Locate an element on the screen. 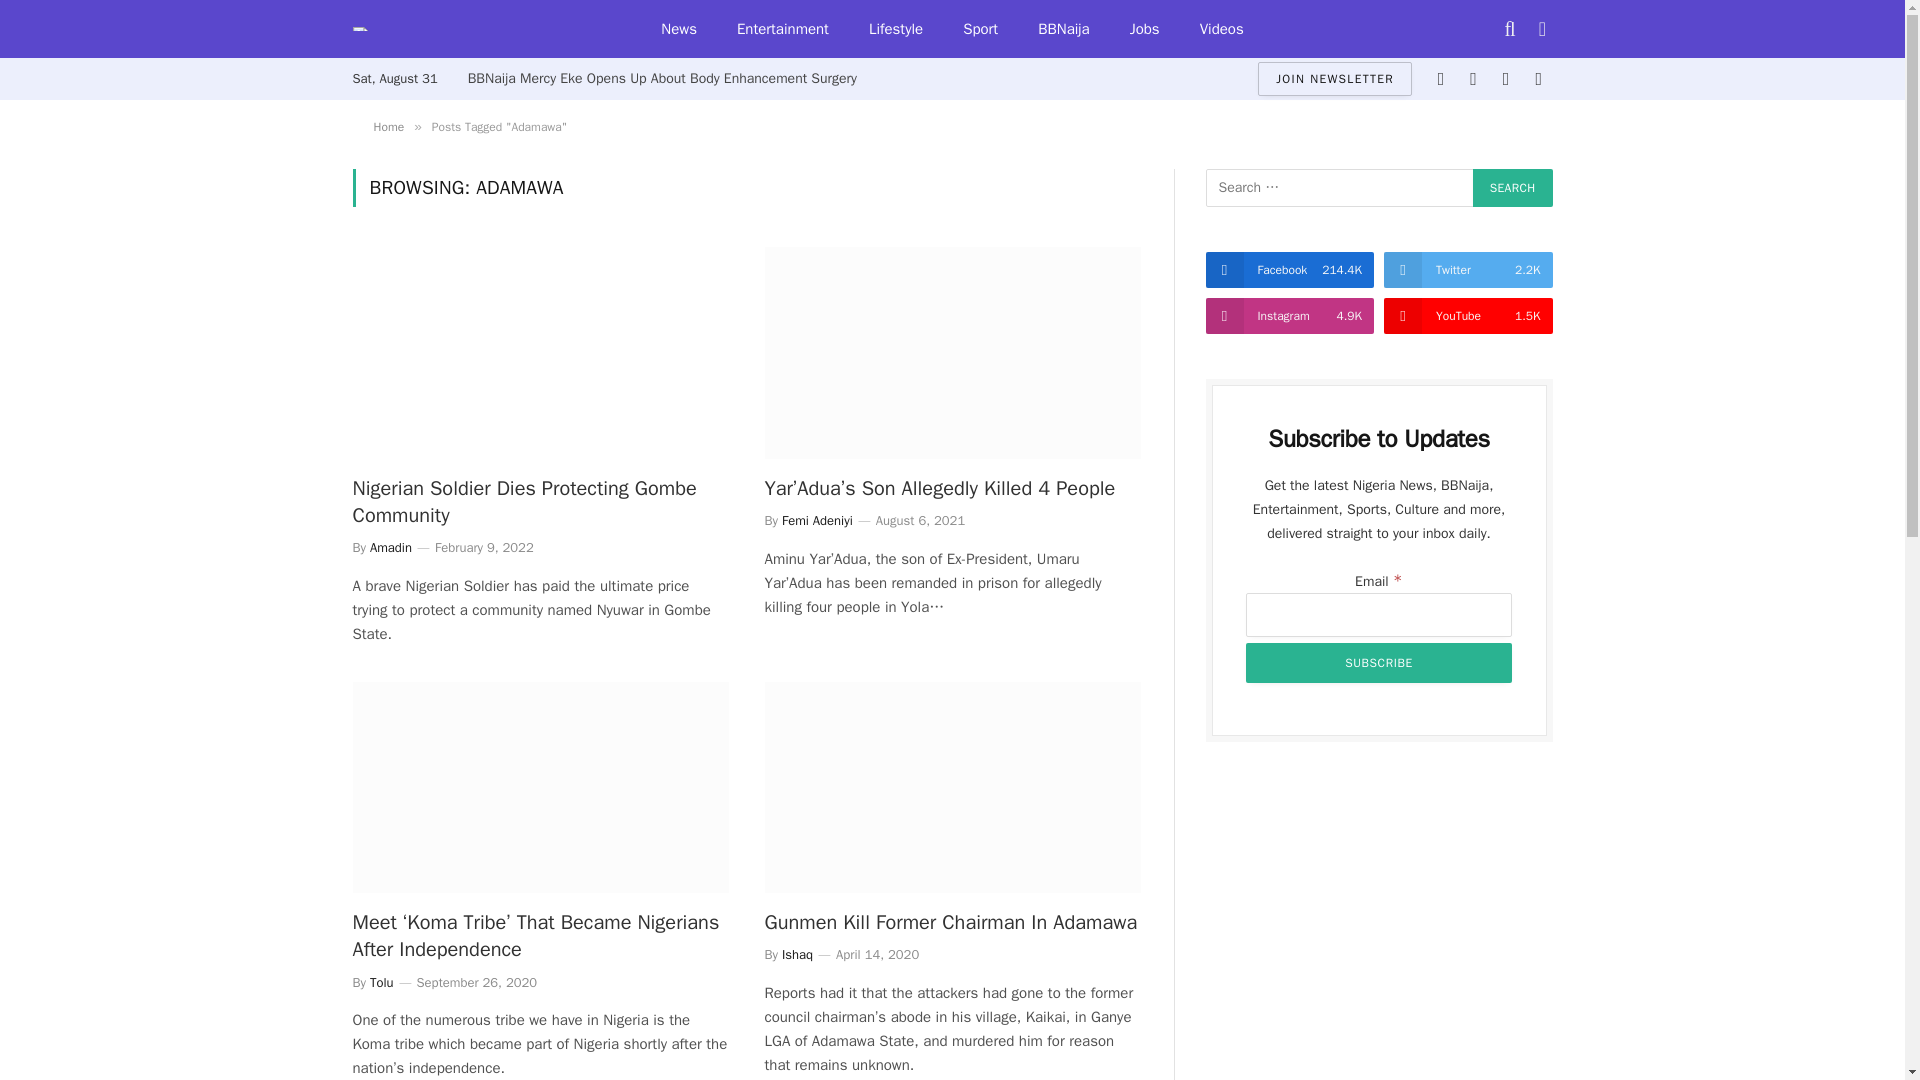 This screenshot has width=1920, height=1080. entertainment is located at coordinates (782, 29).